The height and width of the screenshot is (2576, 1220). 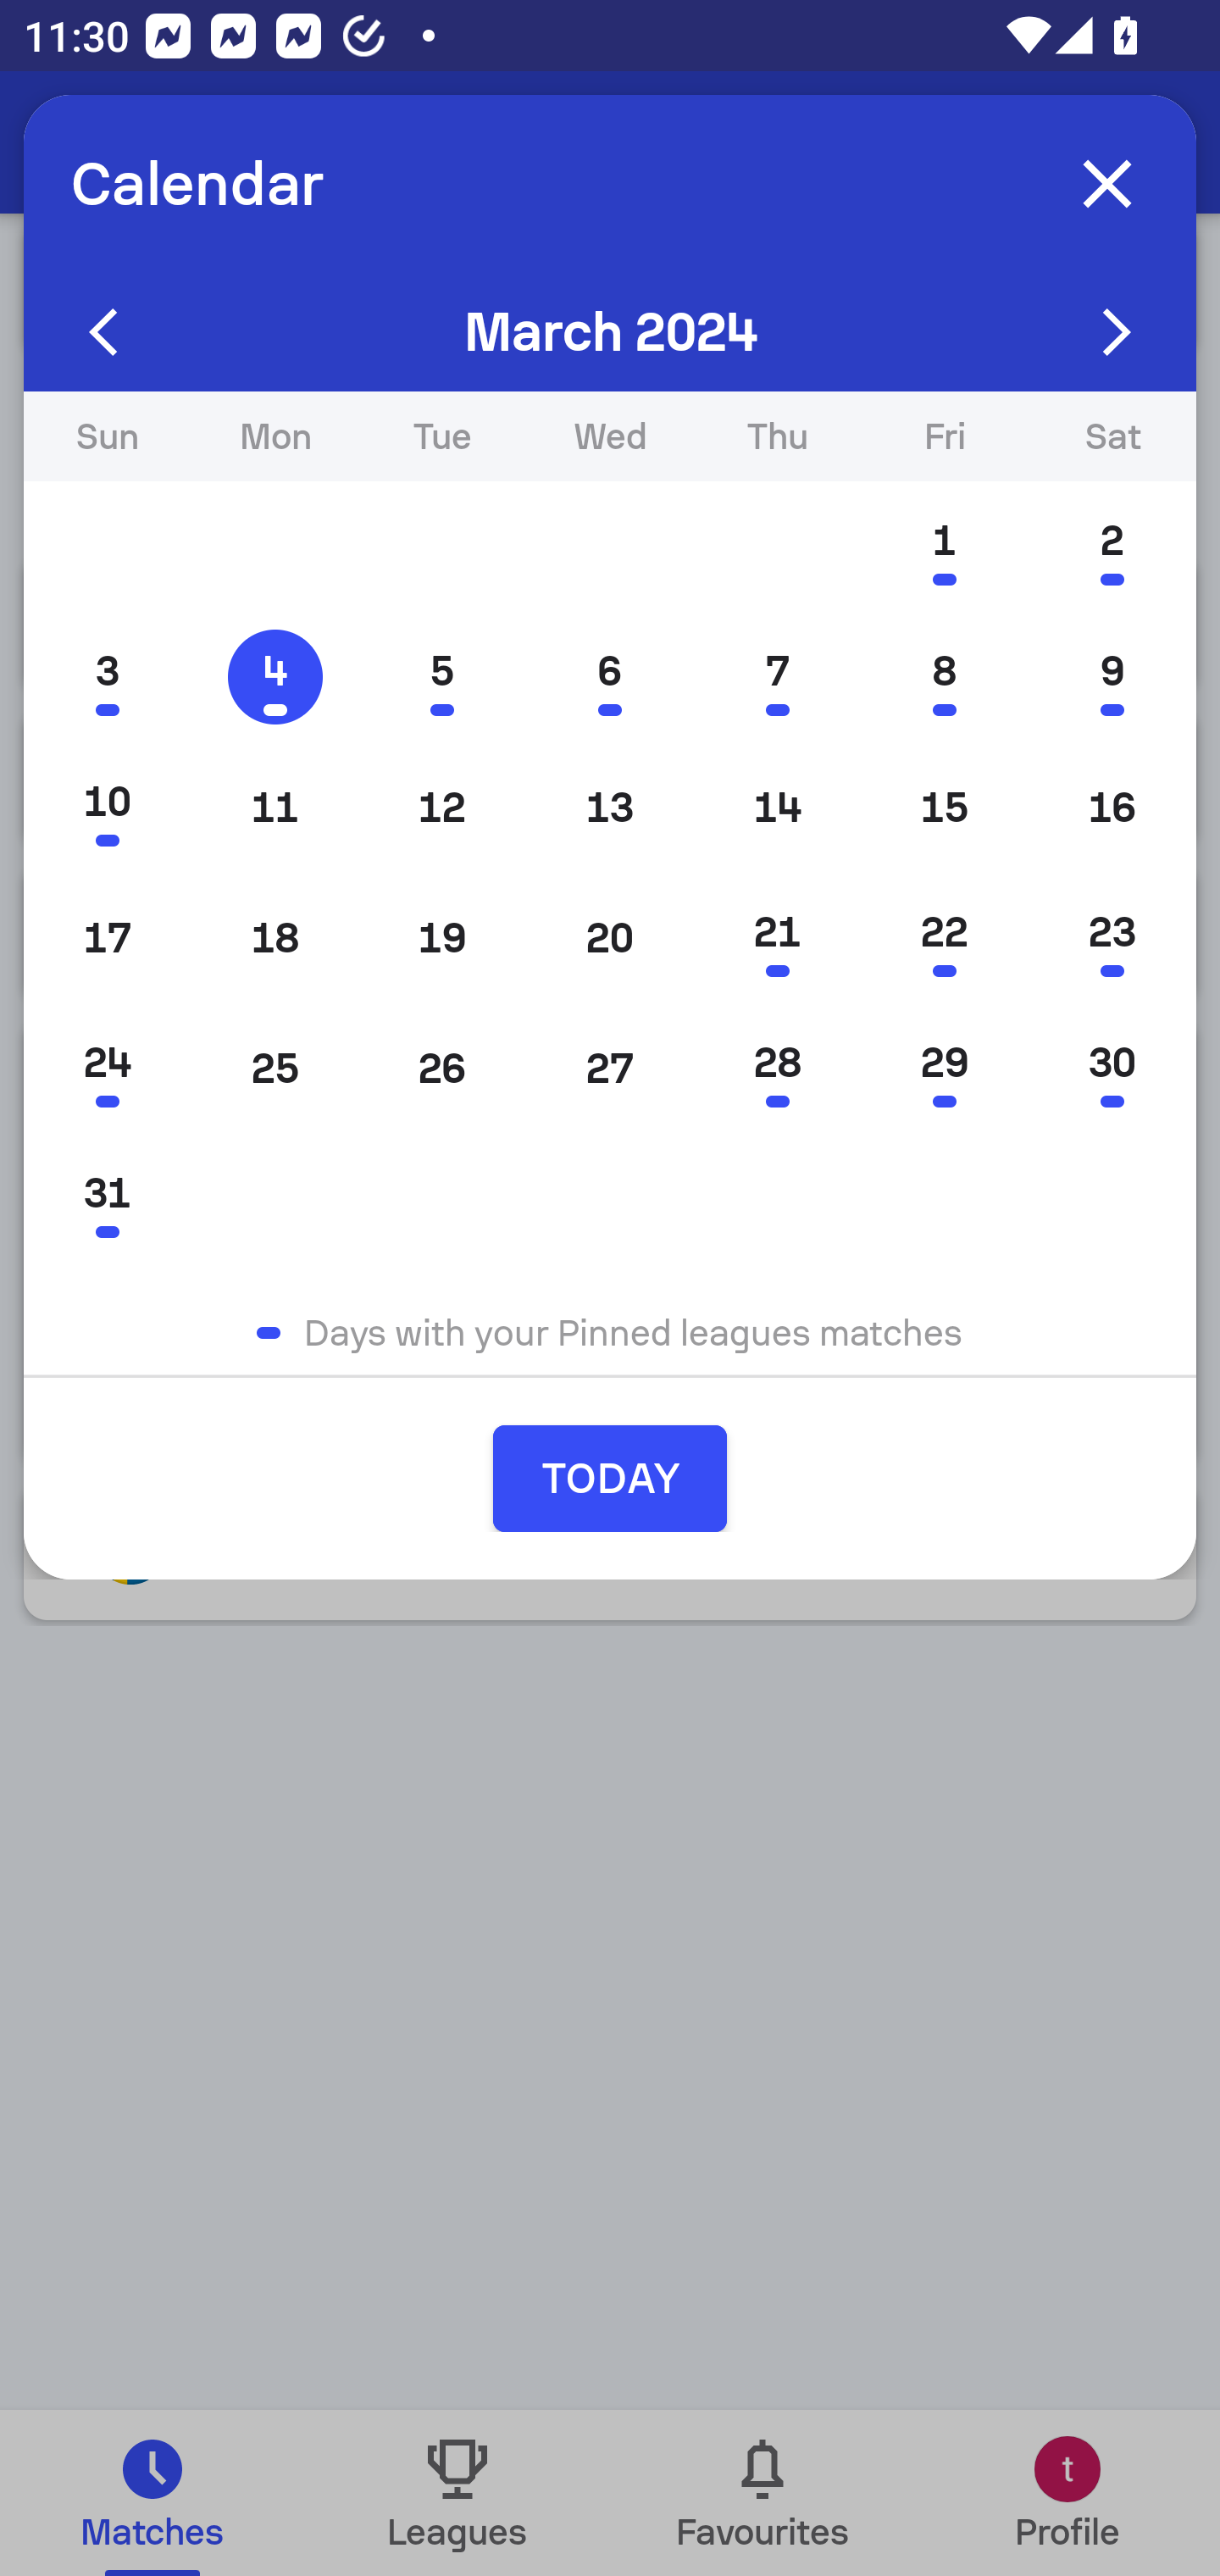 What do you see at coordinates (778, 937) in the screenshot?
I see `21` at bounding box center [778, 937].